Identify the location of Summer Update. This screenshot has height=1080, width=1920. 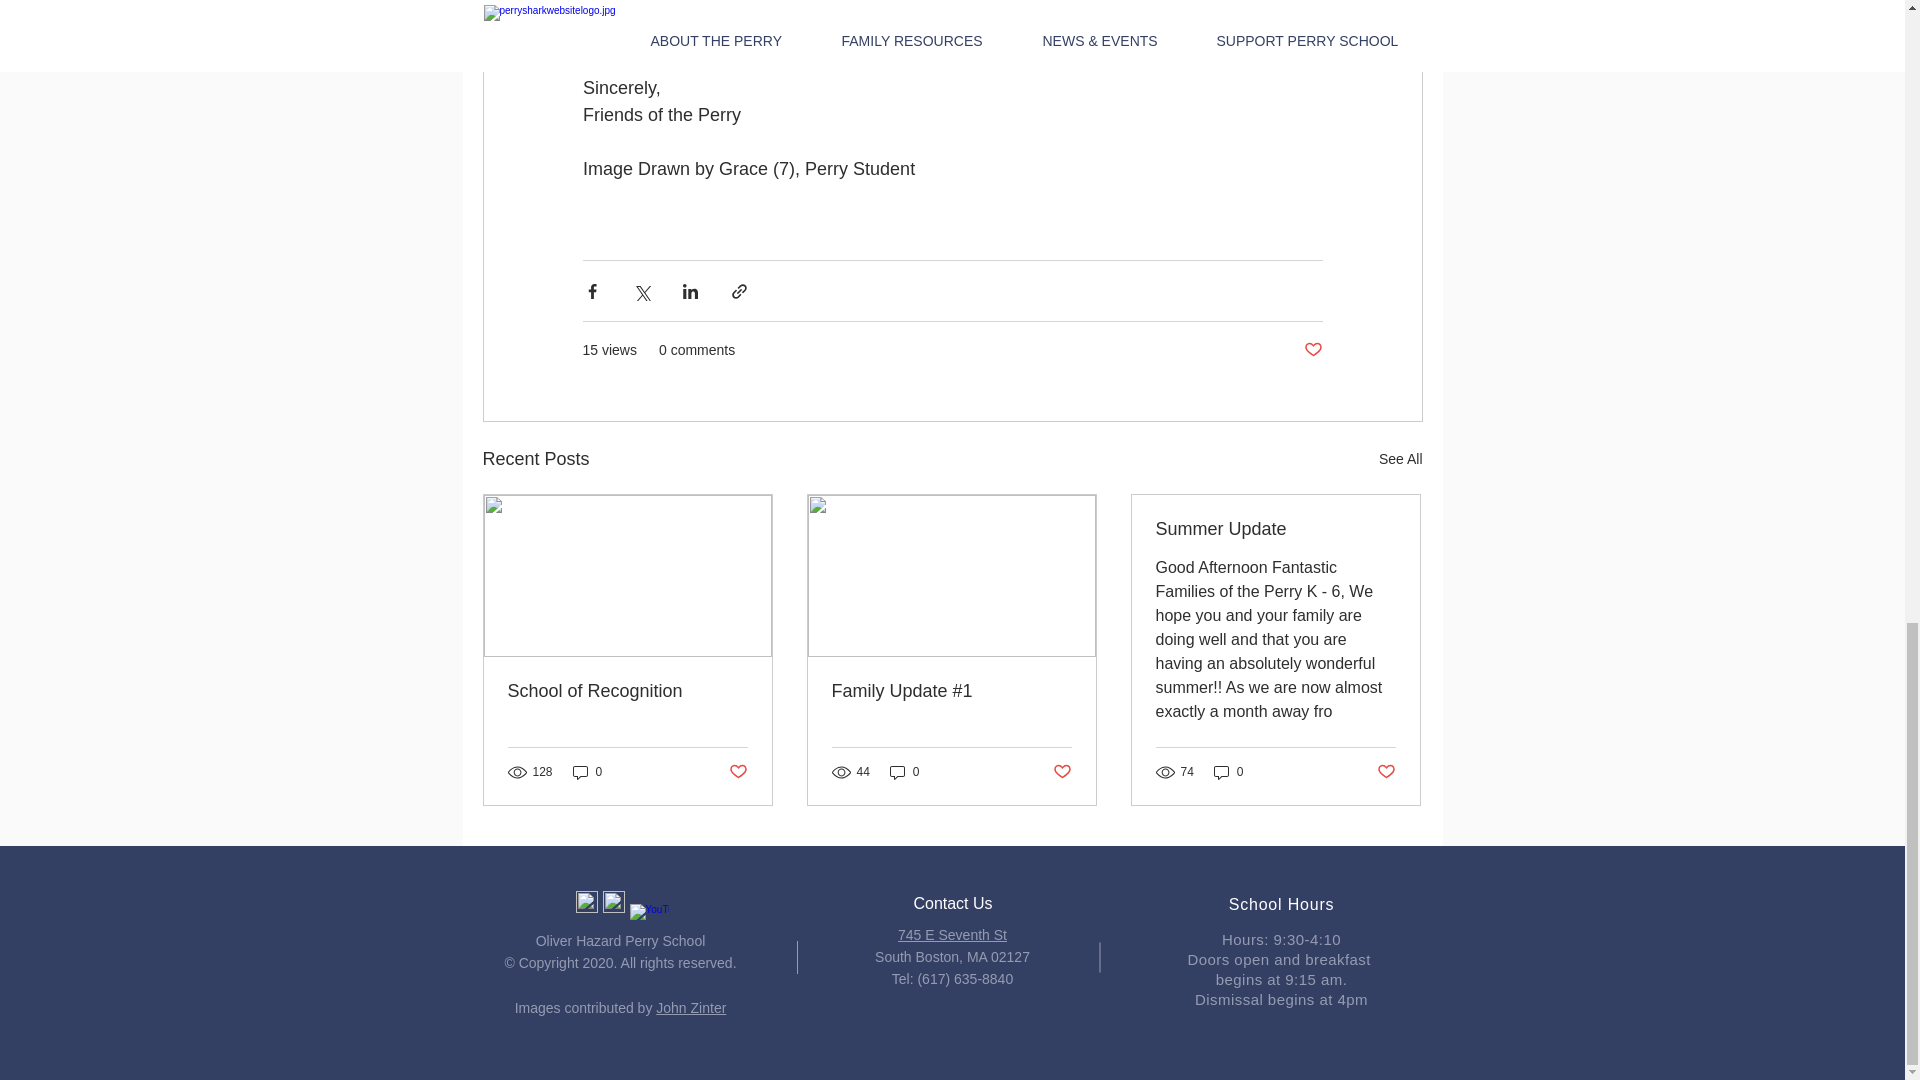
(1275, 530).